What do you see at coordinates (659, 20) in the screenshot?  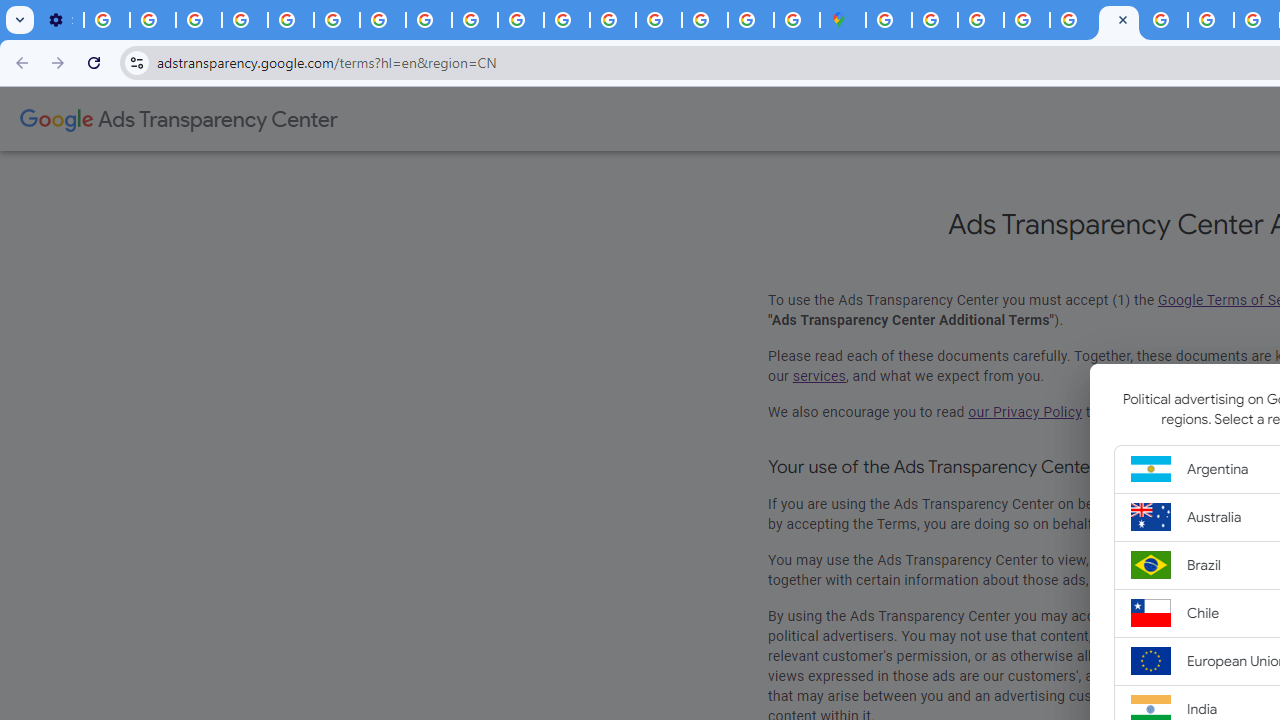 I see `Sign in - Google Accounts` at bounding box center [659, 20].